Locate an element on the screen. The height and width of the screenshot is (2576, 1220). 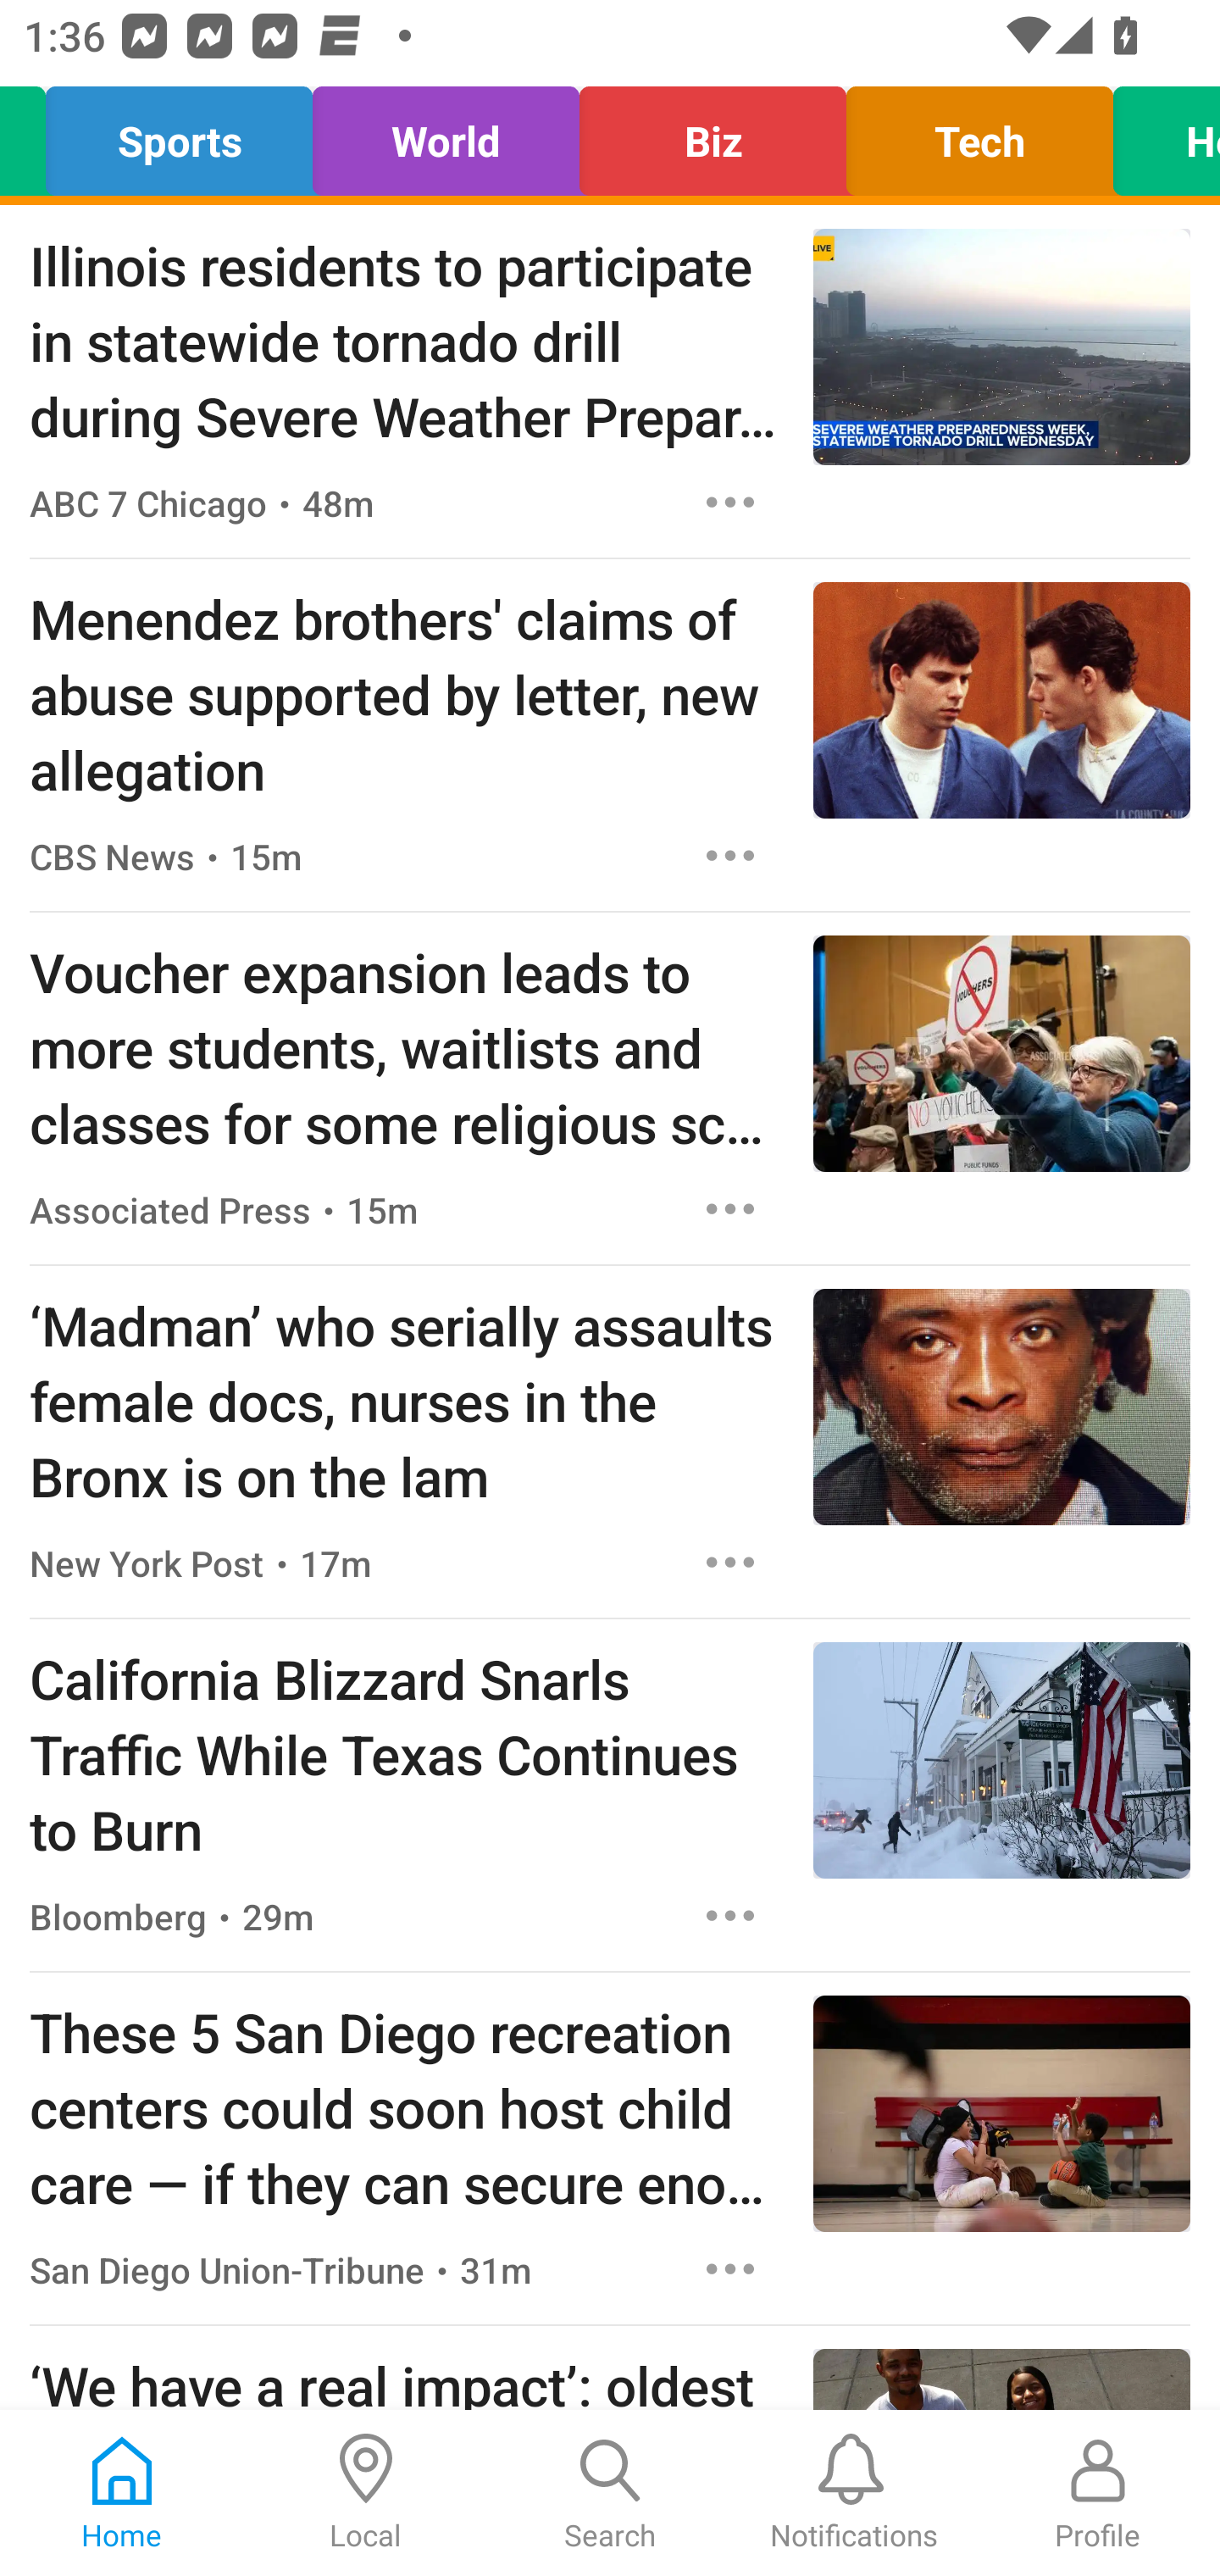
Notifications is located at coordinates (854, 2493).